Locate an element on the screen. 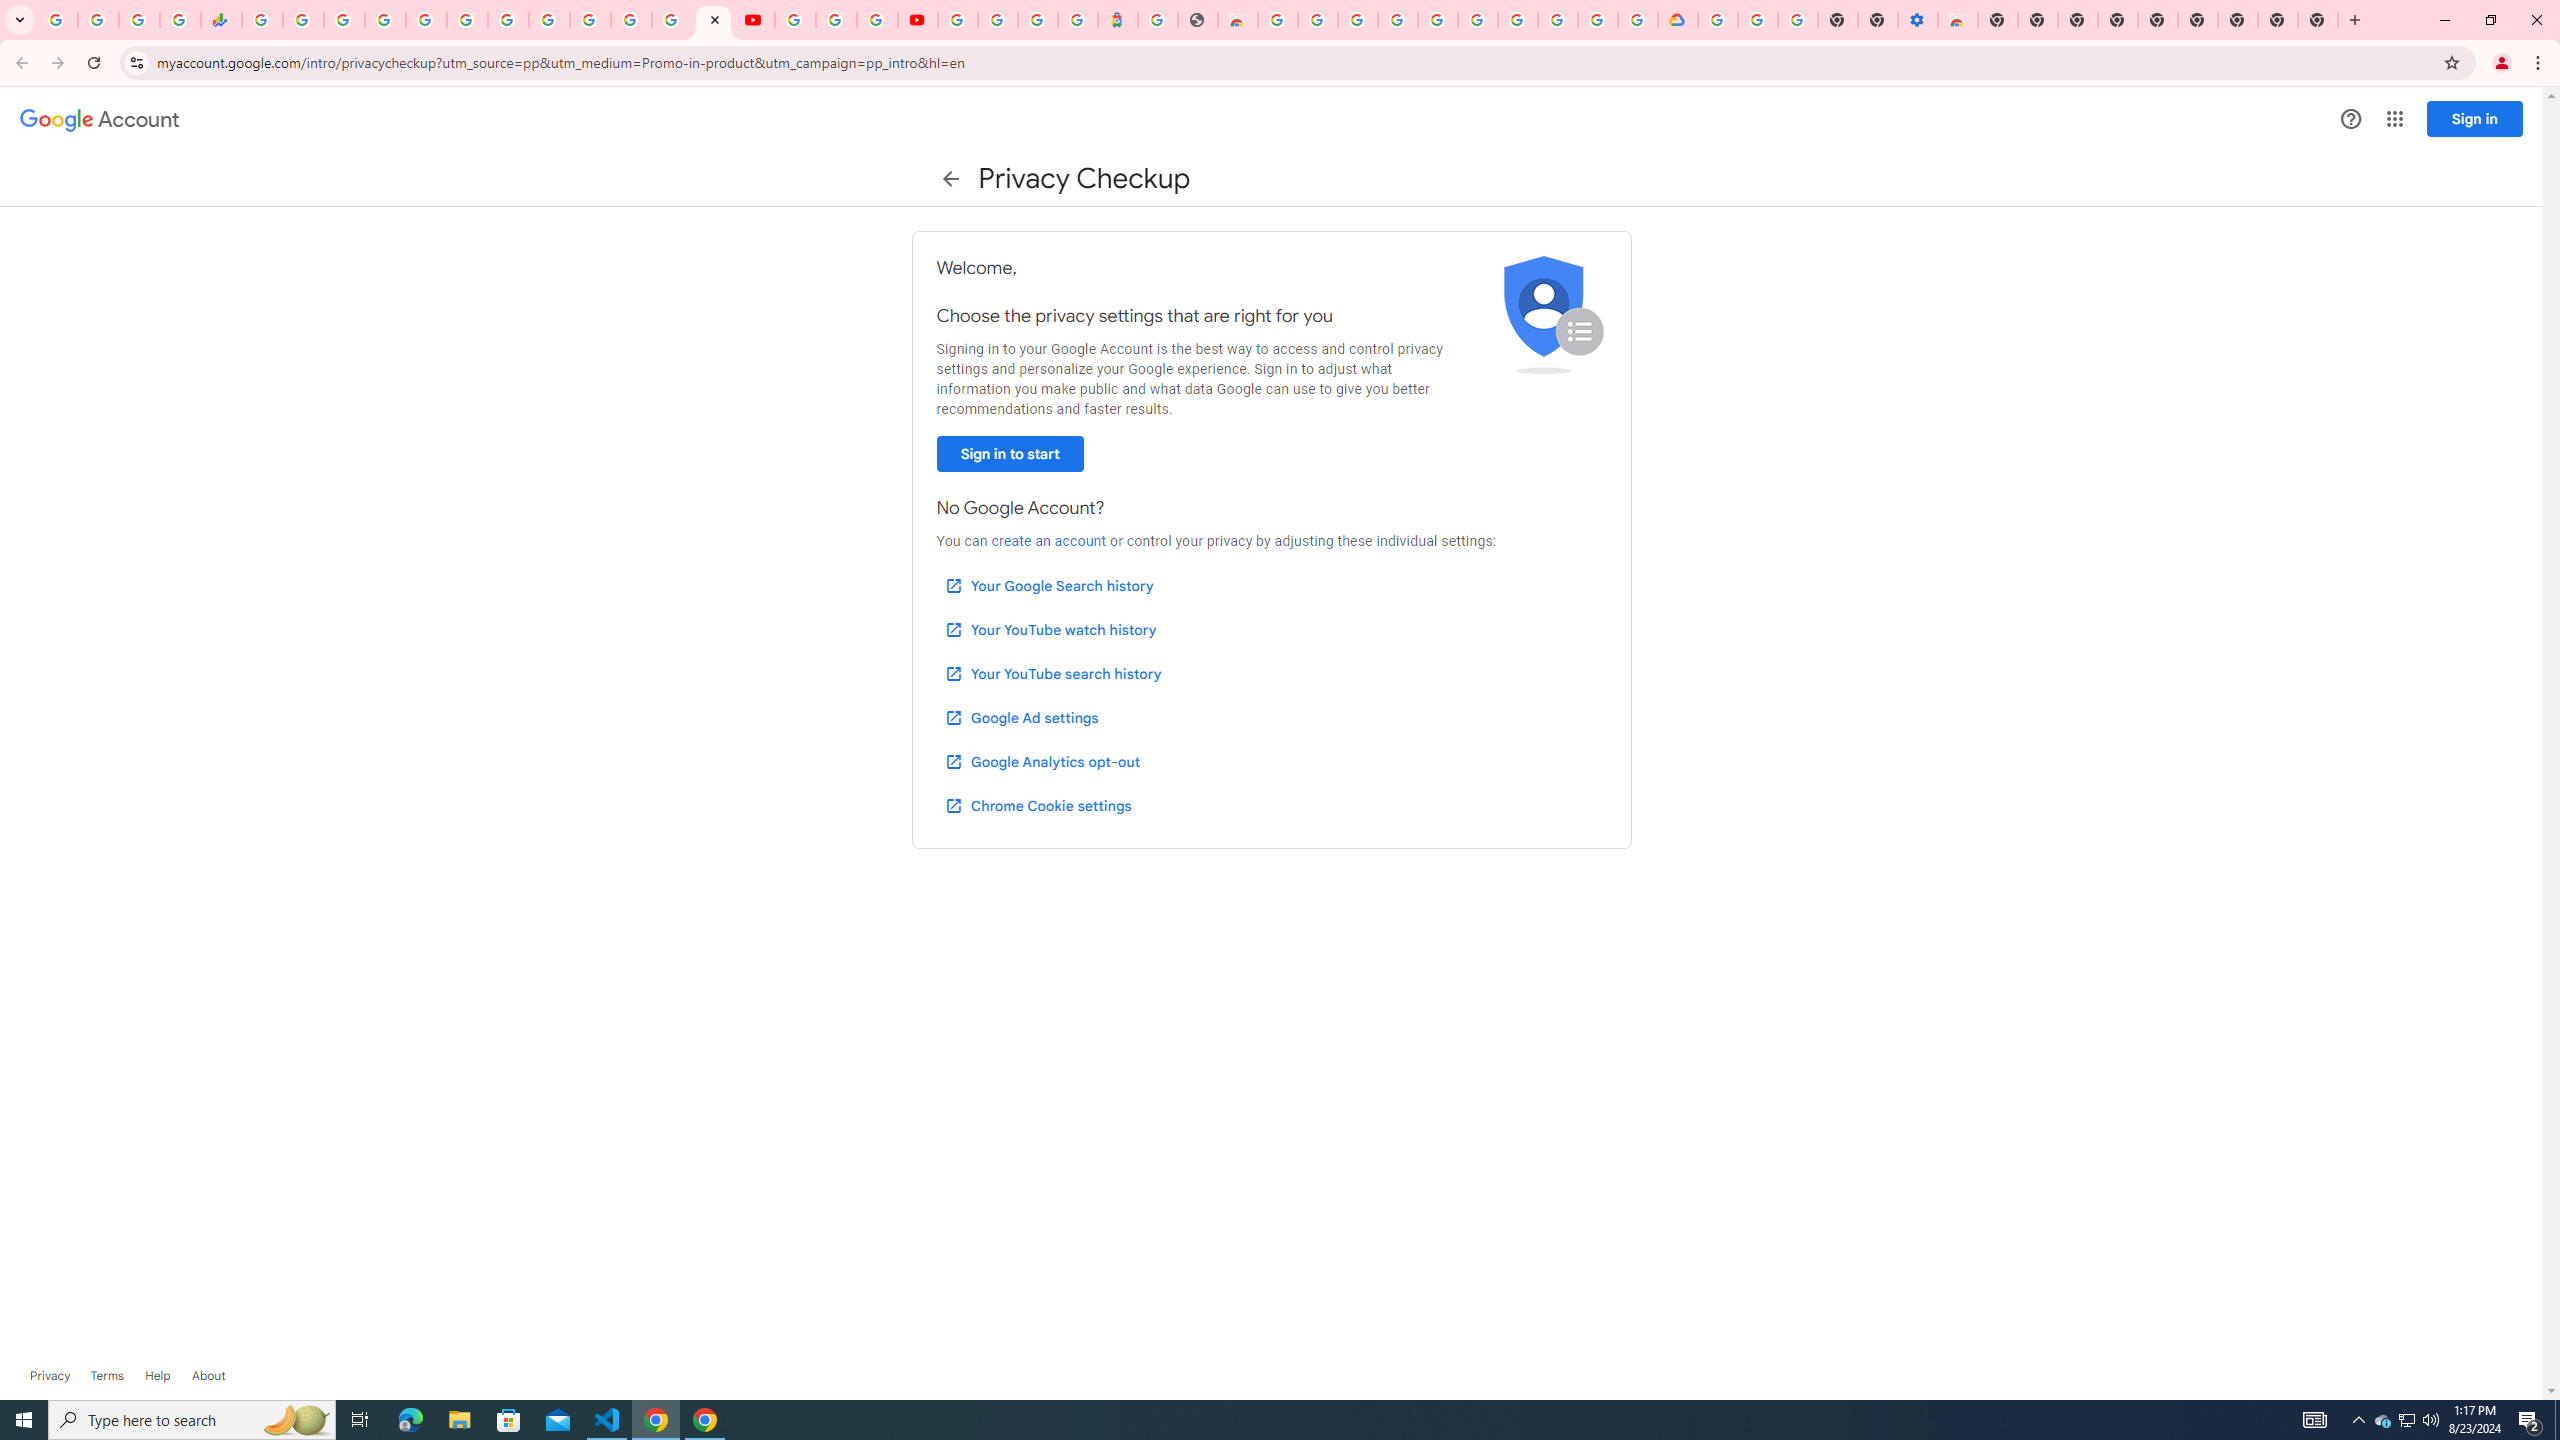 Image resolution: width=2560 pixels, height=1440 pixels. Browse the Google Chrome Community - Google Chrome Community is located at coordinates (1638, 20).